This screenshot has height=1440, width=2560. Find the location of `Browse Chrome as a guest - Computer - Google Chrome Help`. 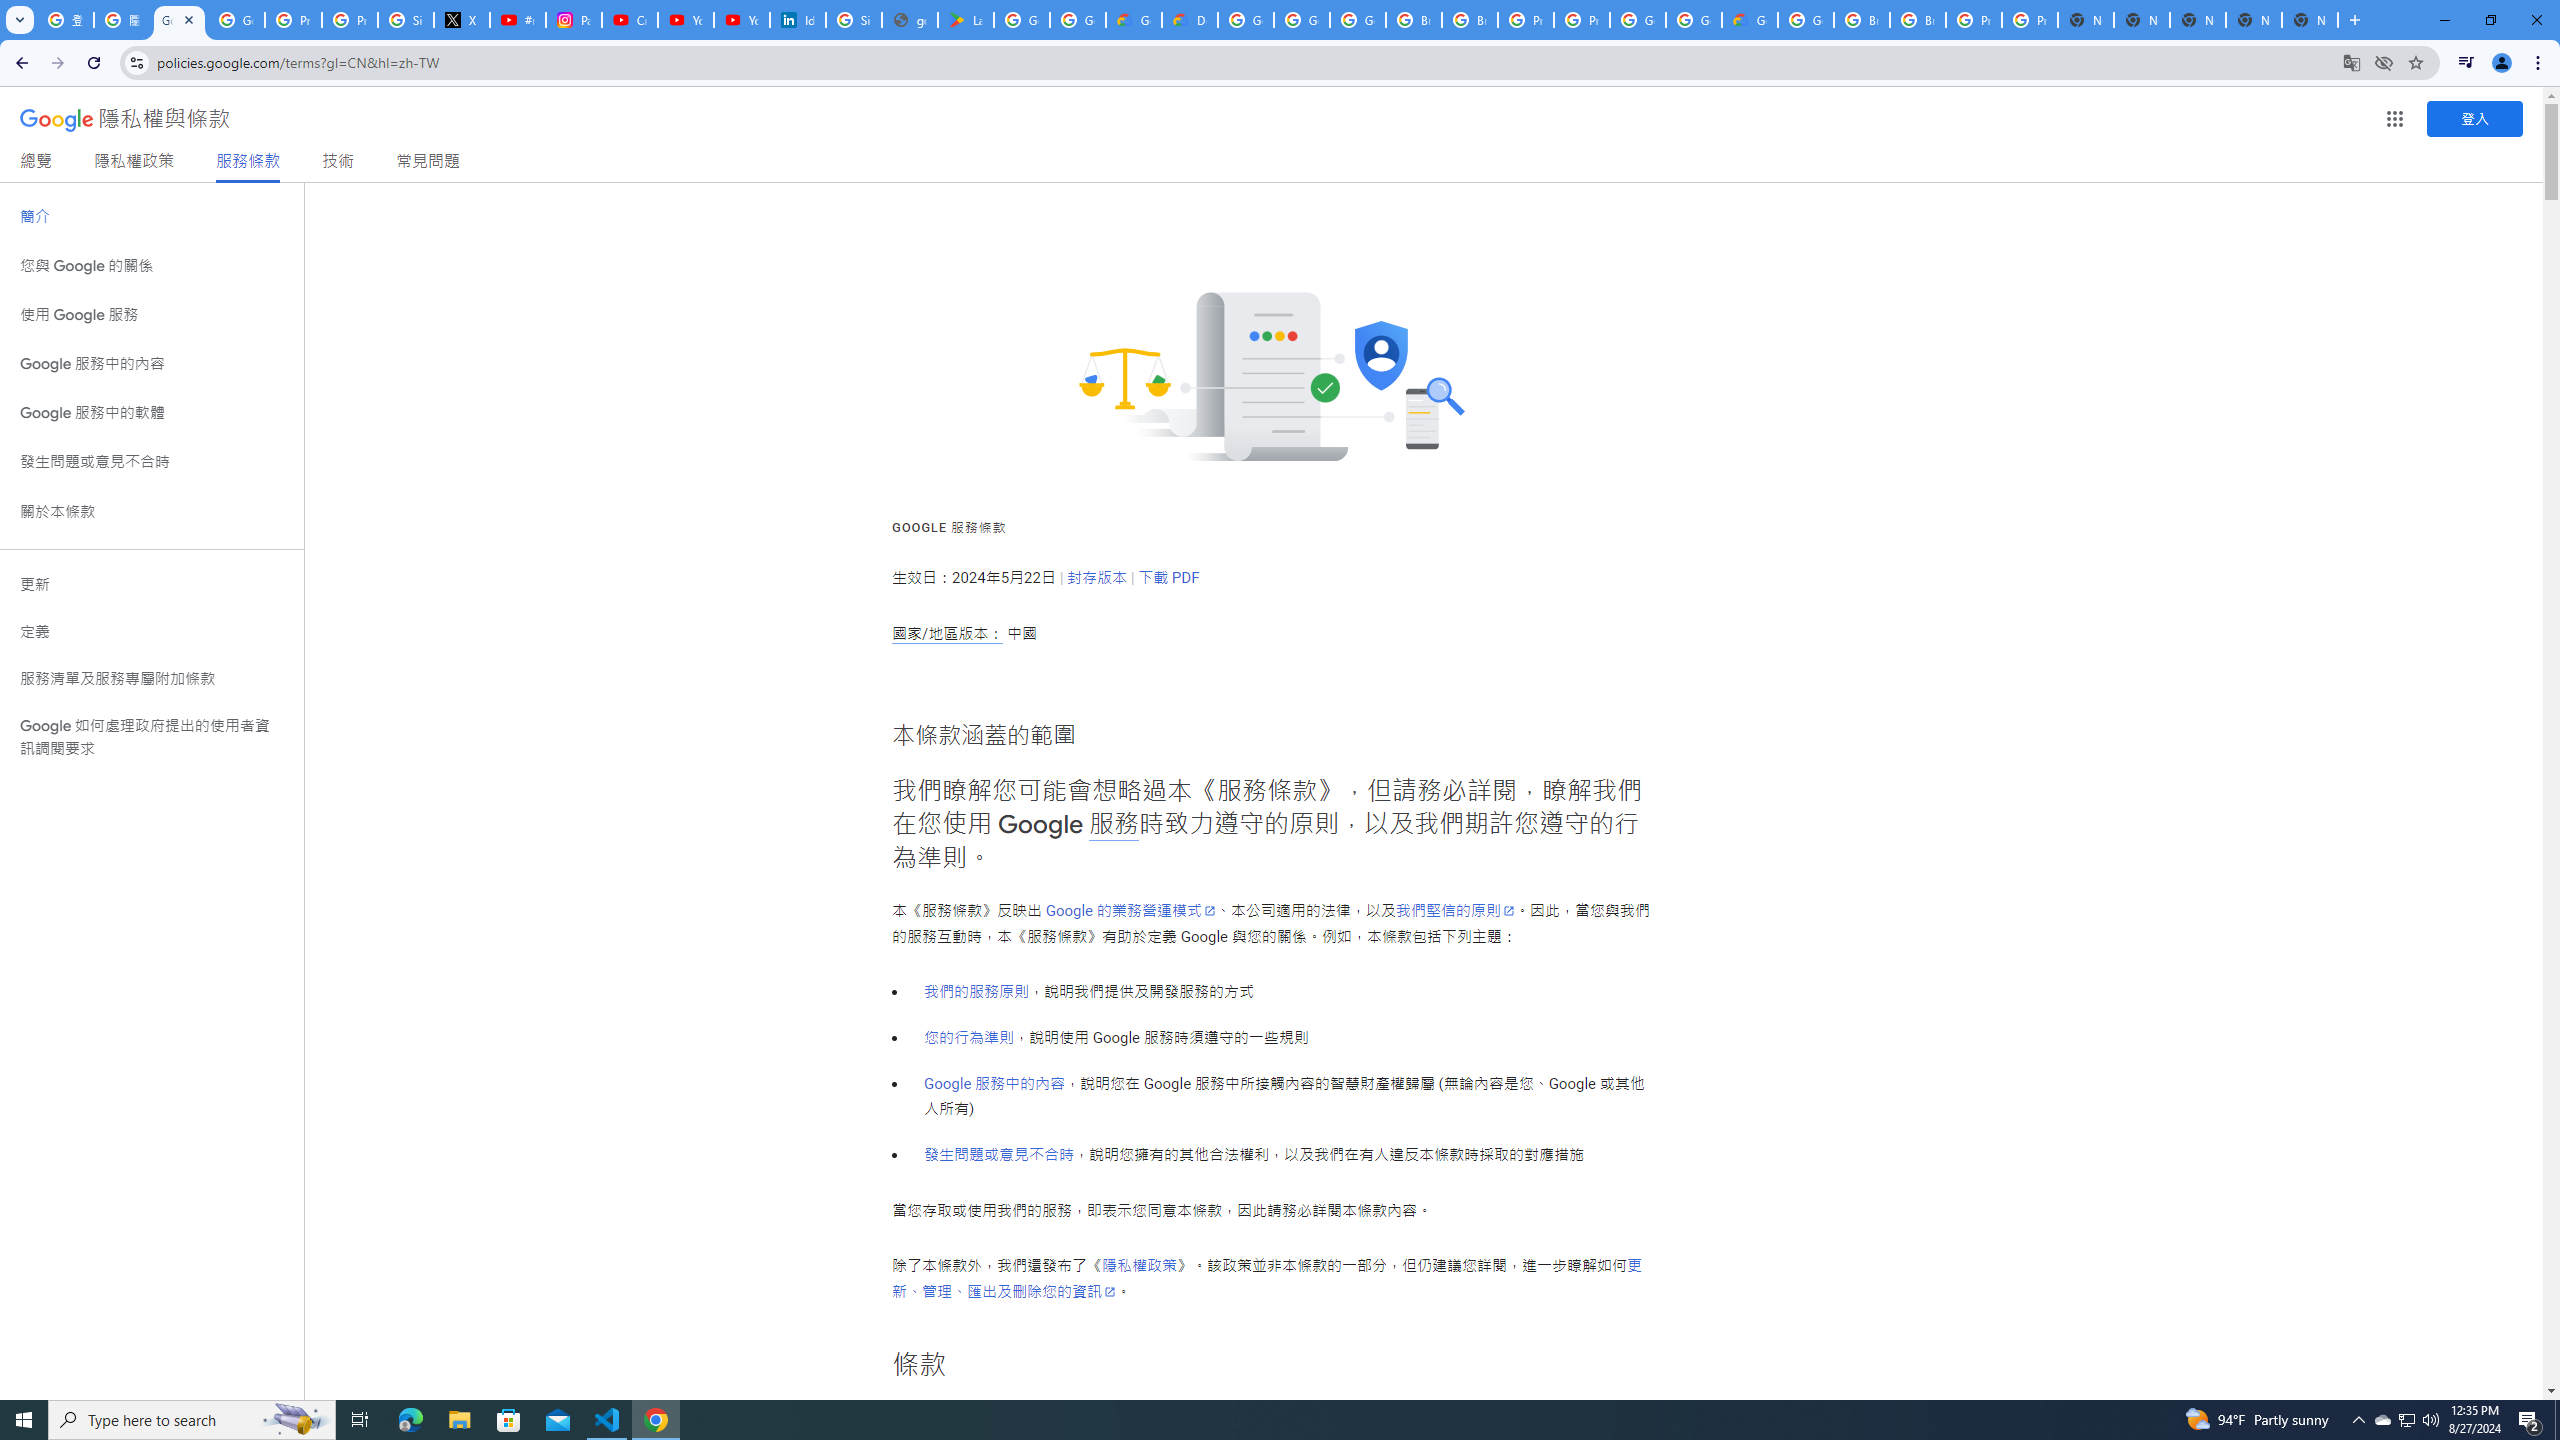

Browse Chrome as a guest - Computer - Google Chrome Help is located at coordinates (1414, 20).